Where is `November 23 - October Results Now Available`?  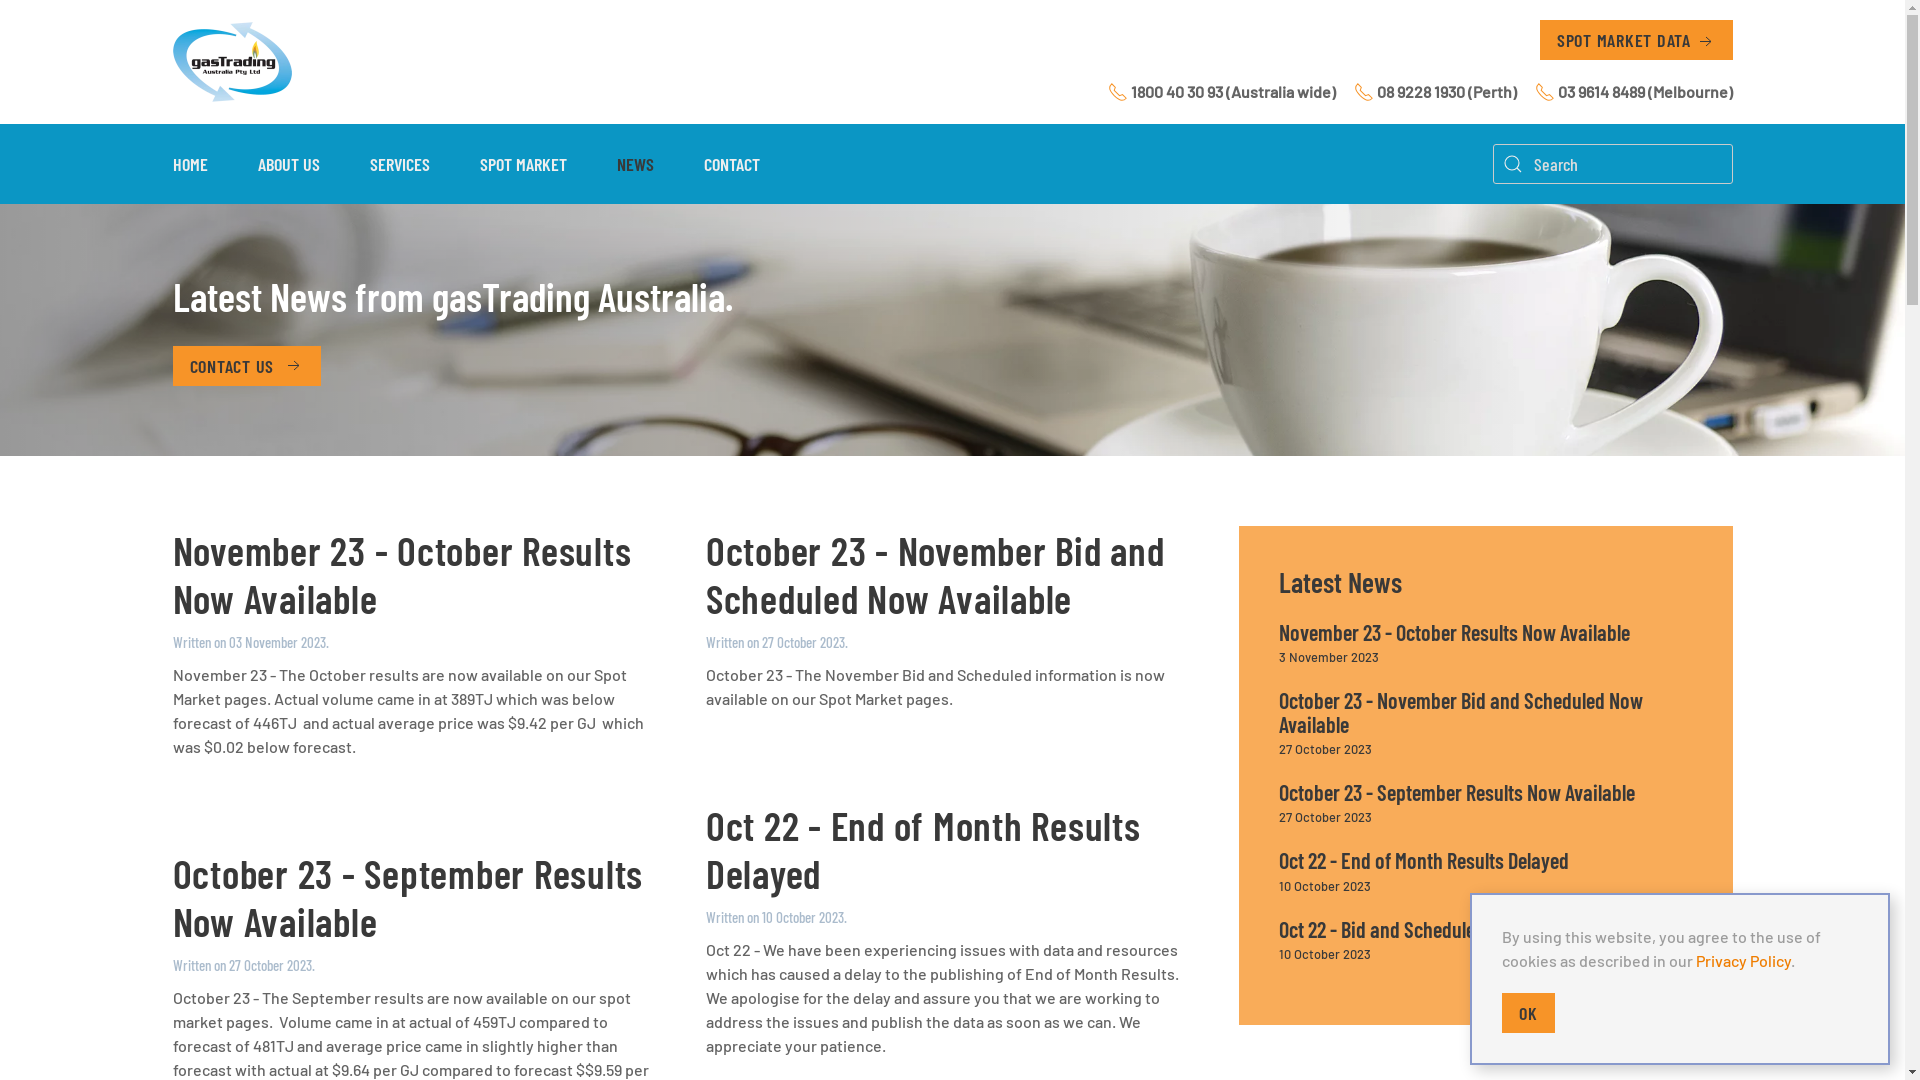 November 23 - October Results Now Available is located at coordinates (402, 574).